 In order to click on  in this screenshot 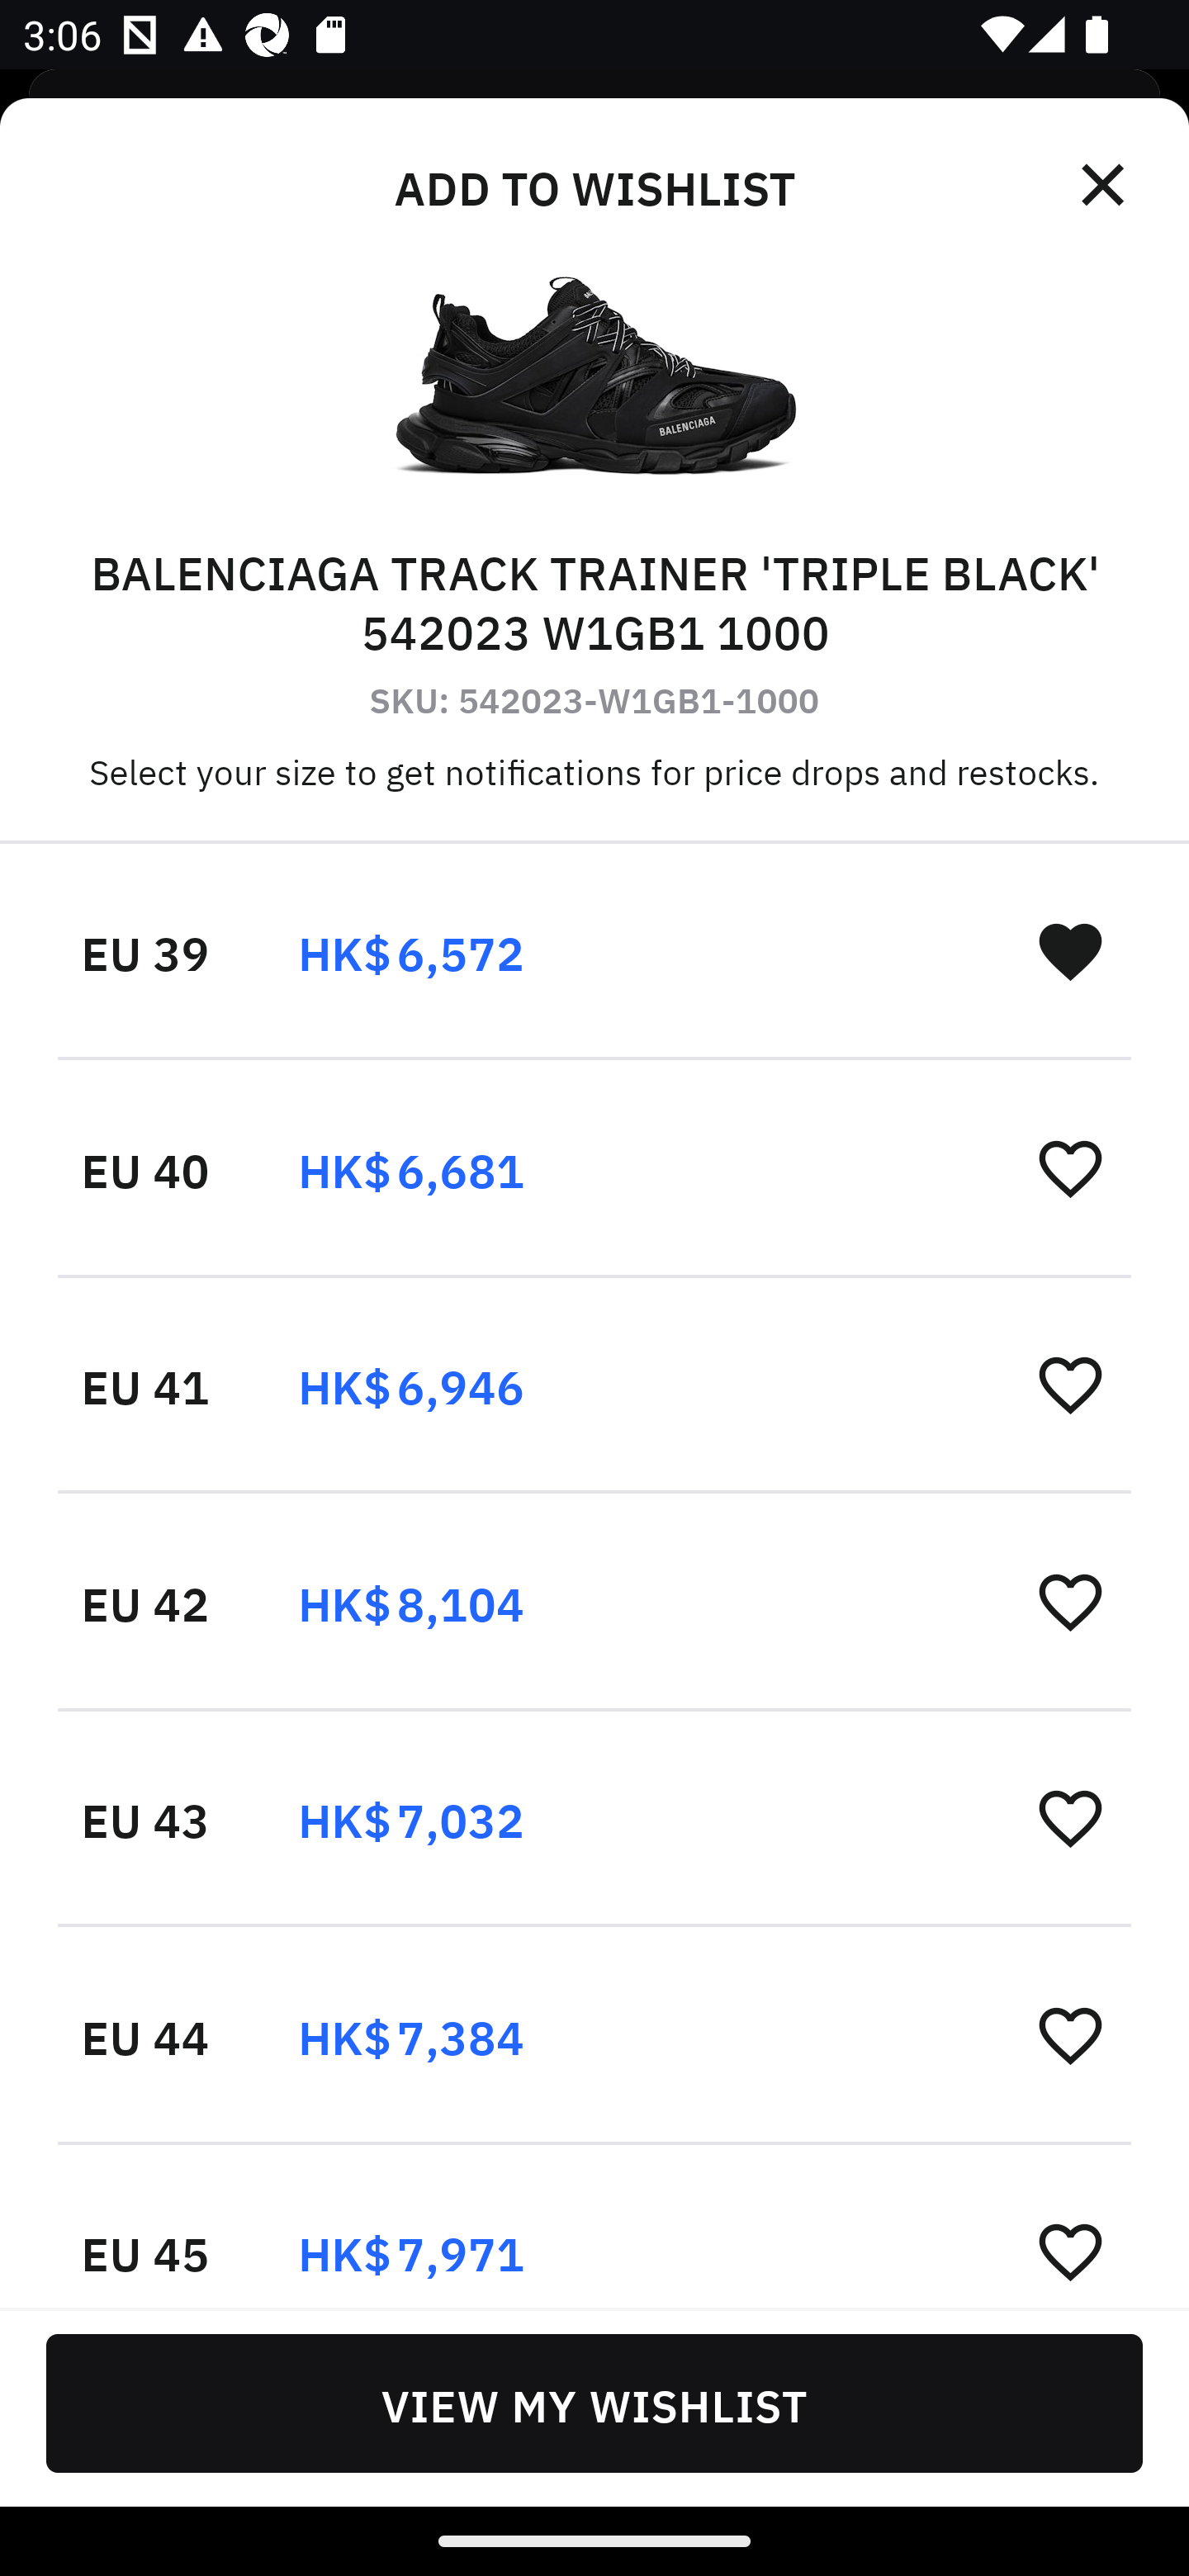, I will do `click(1105, 185)`.